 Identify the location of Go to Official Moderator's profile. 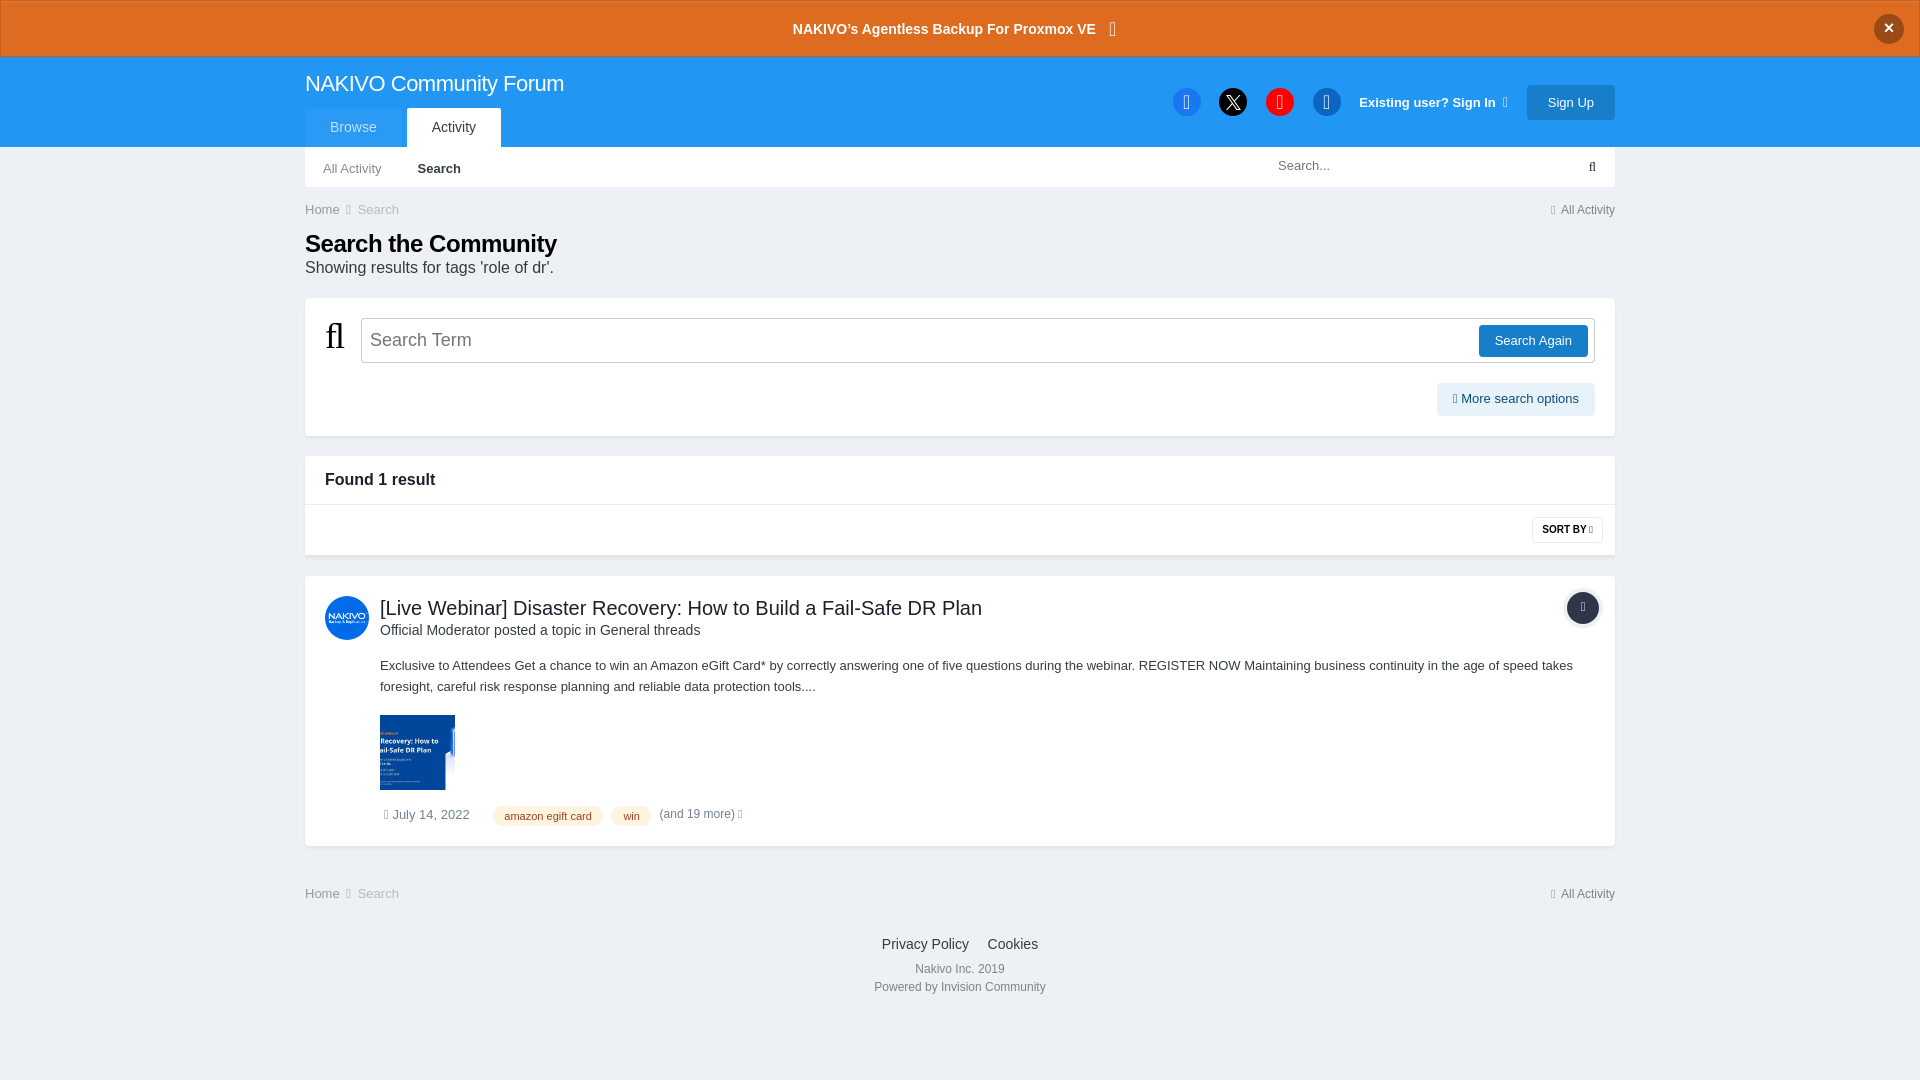
(434, 630).